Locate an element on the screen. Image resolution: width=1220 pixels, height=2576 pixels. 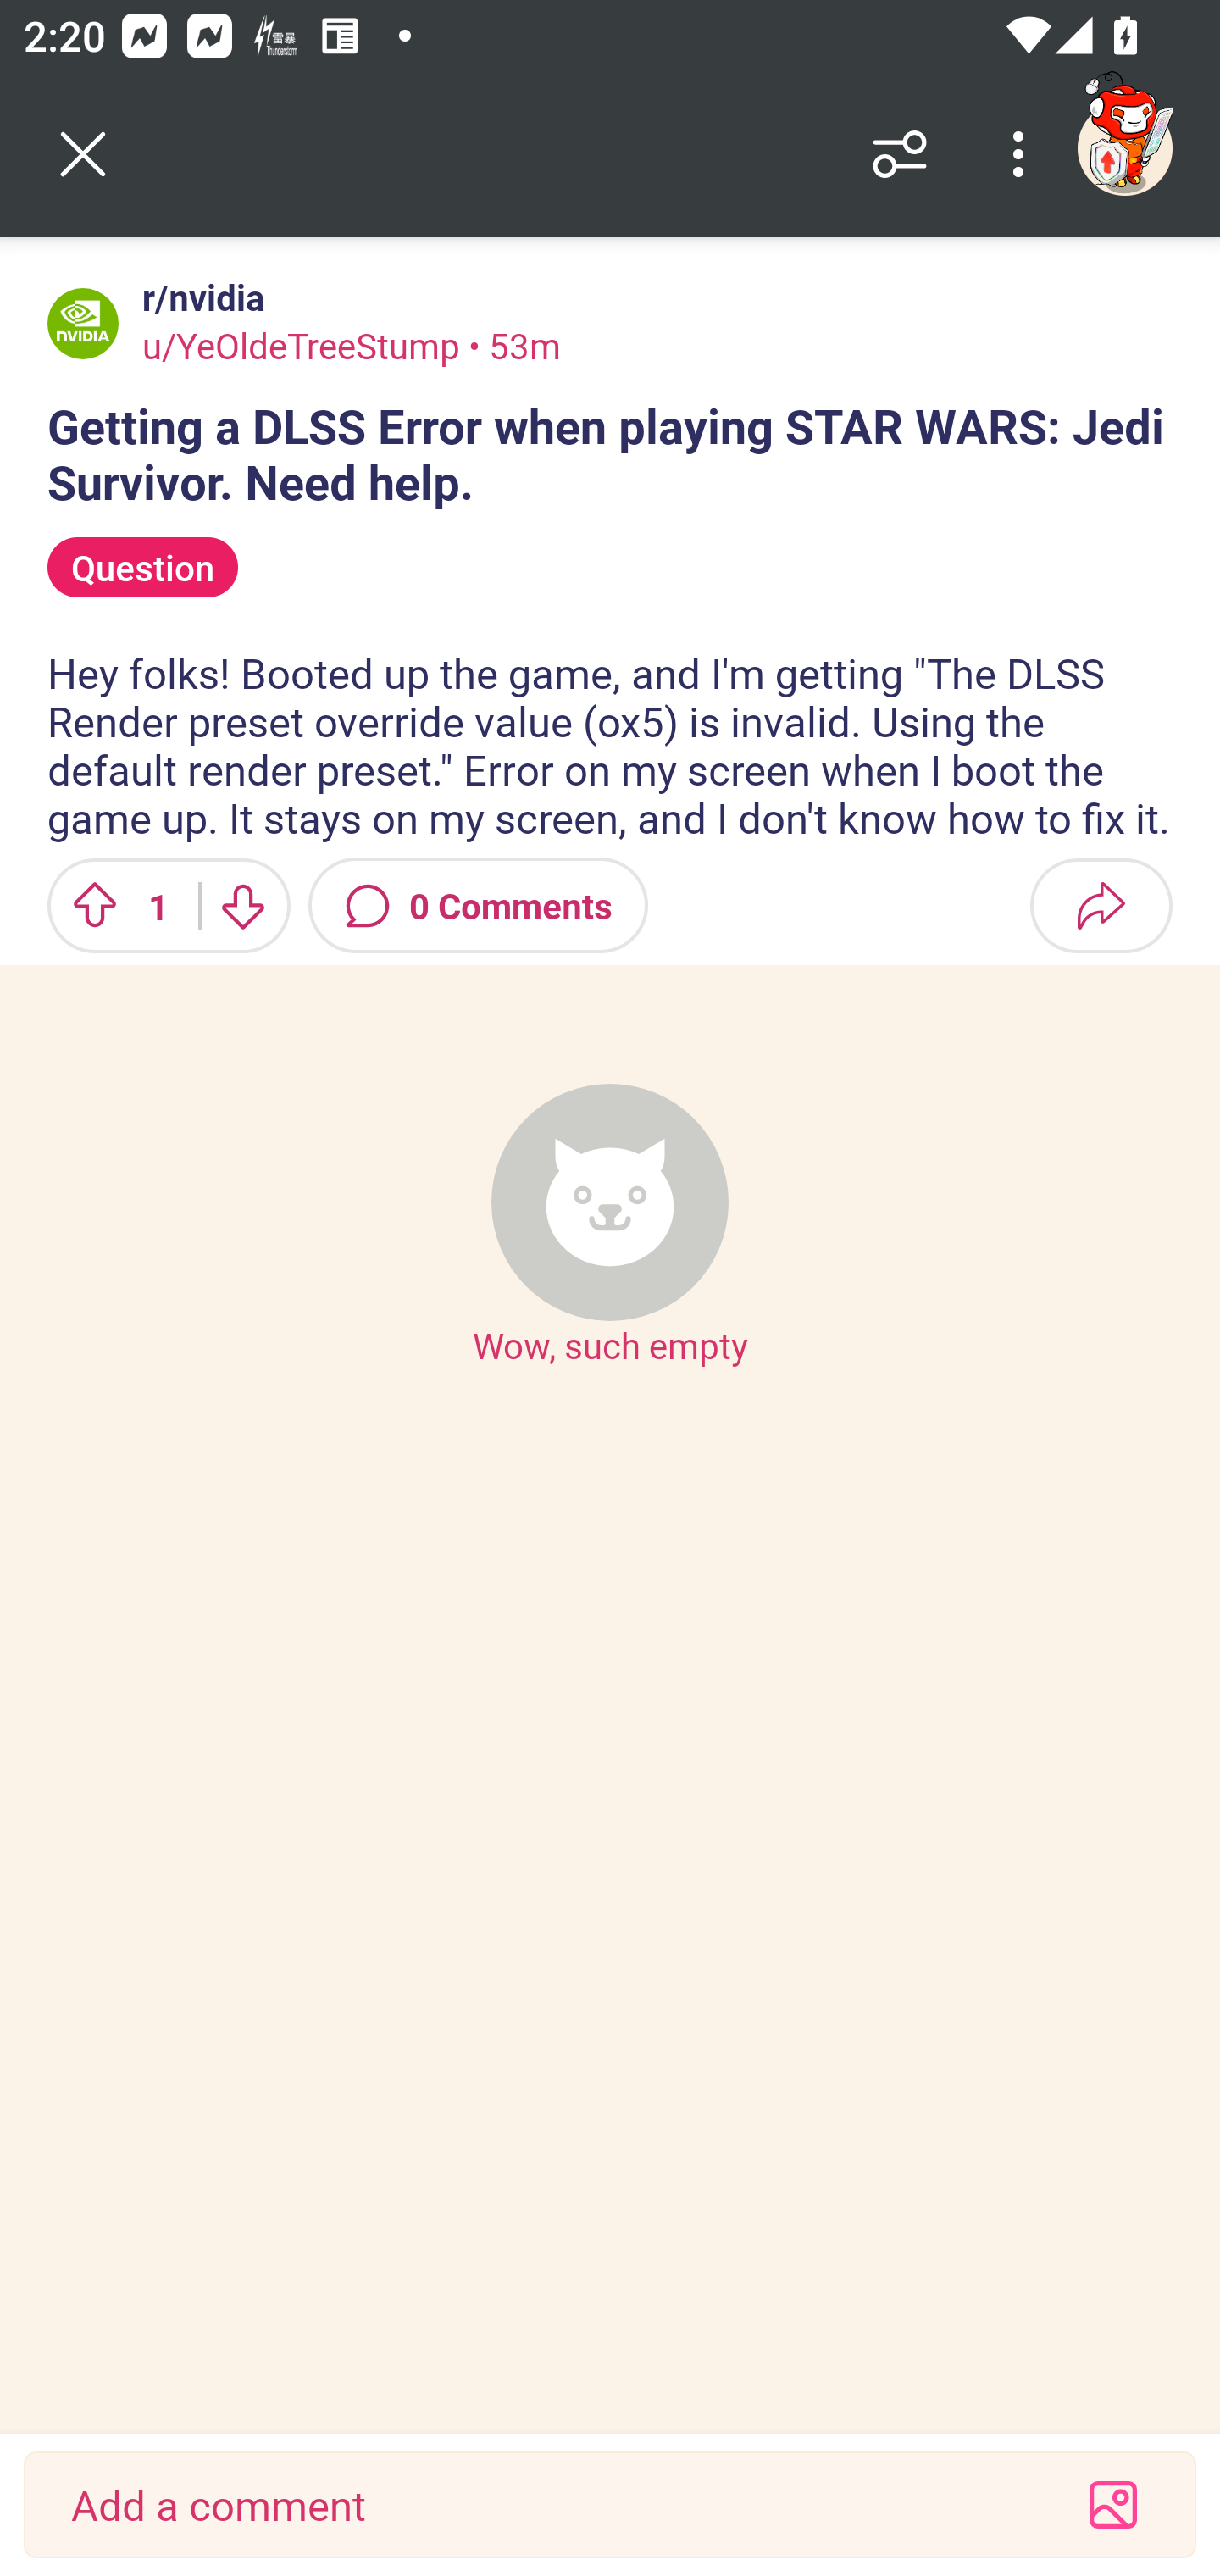
u/YeOldeTreeStump is located at coordinates (301, 345).